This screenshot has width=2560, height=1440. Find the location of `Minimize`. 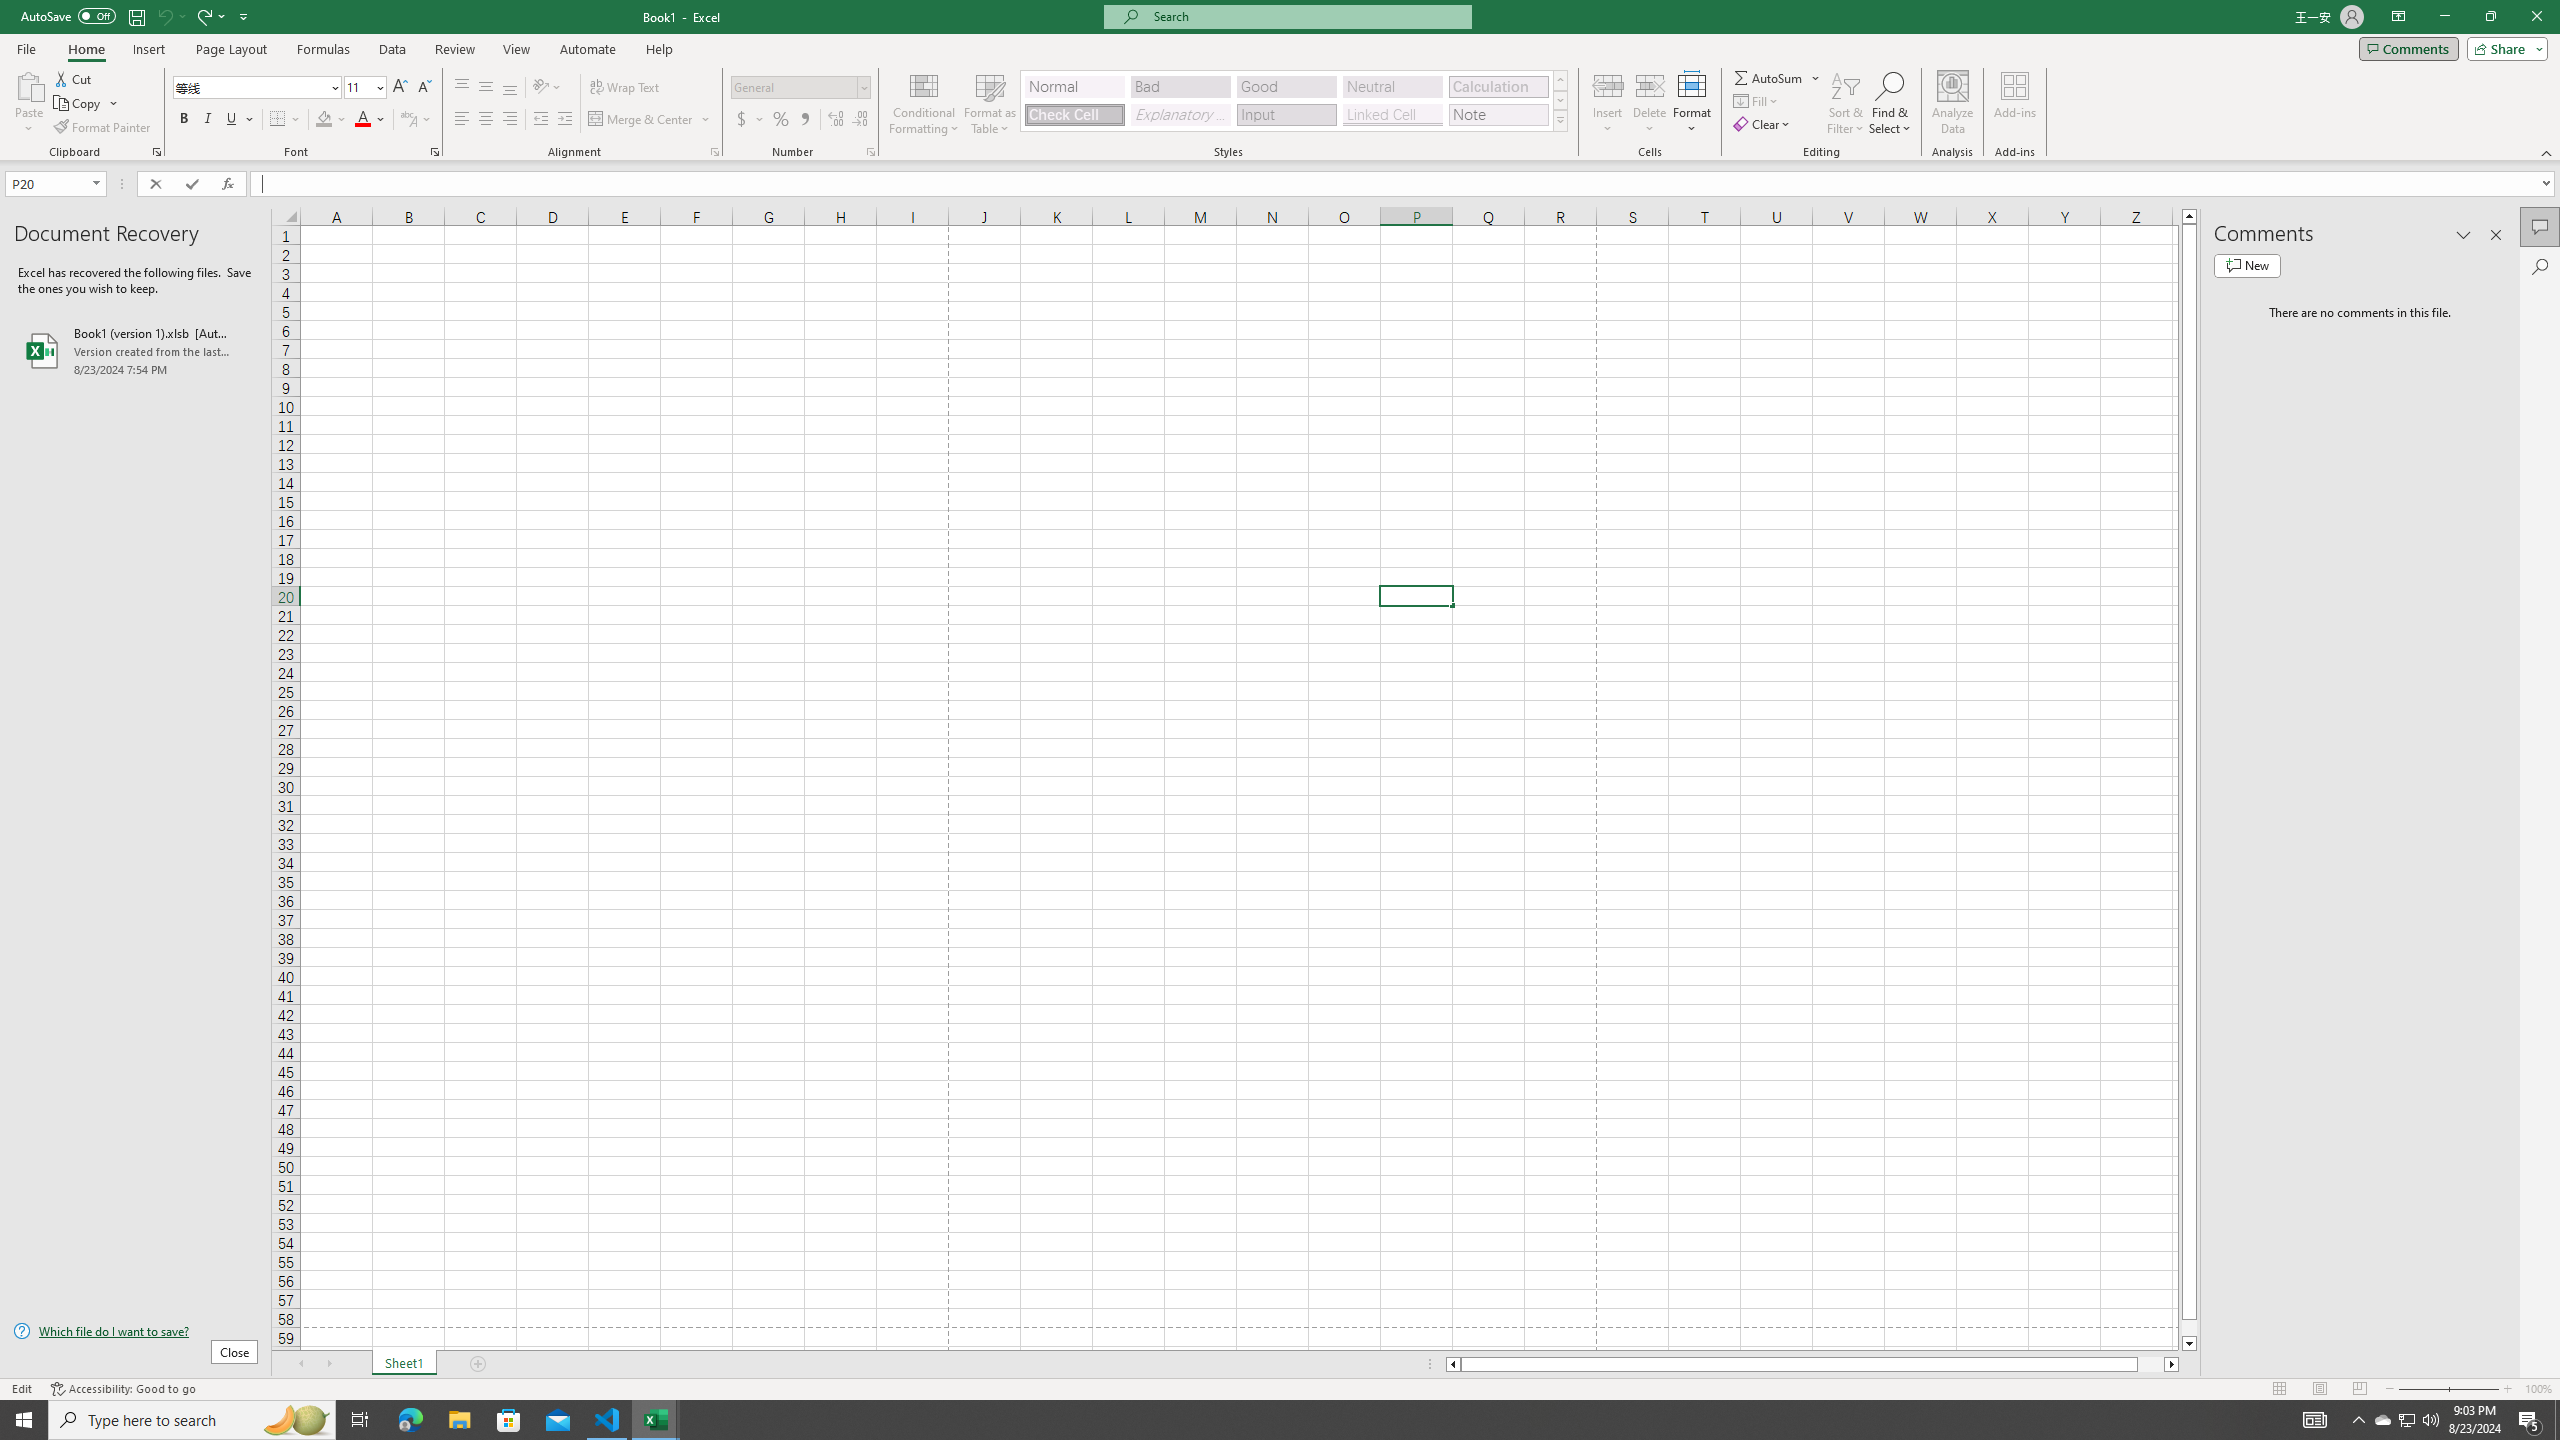

Minimize is located at coordinates (2444, 17).